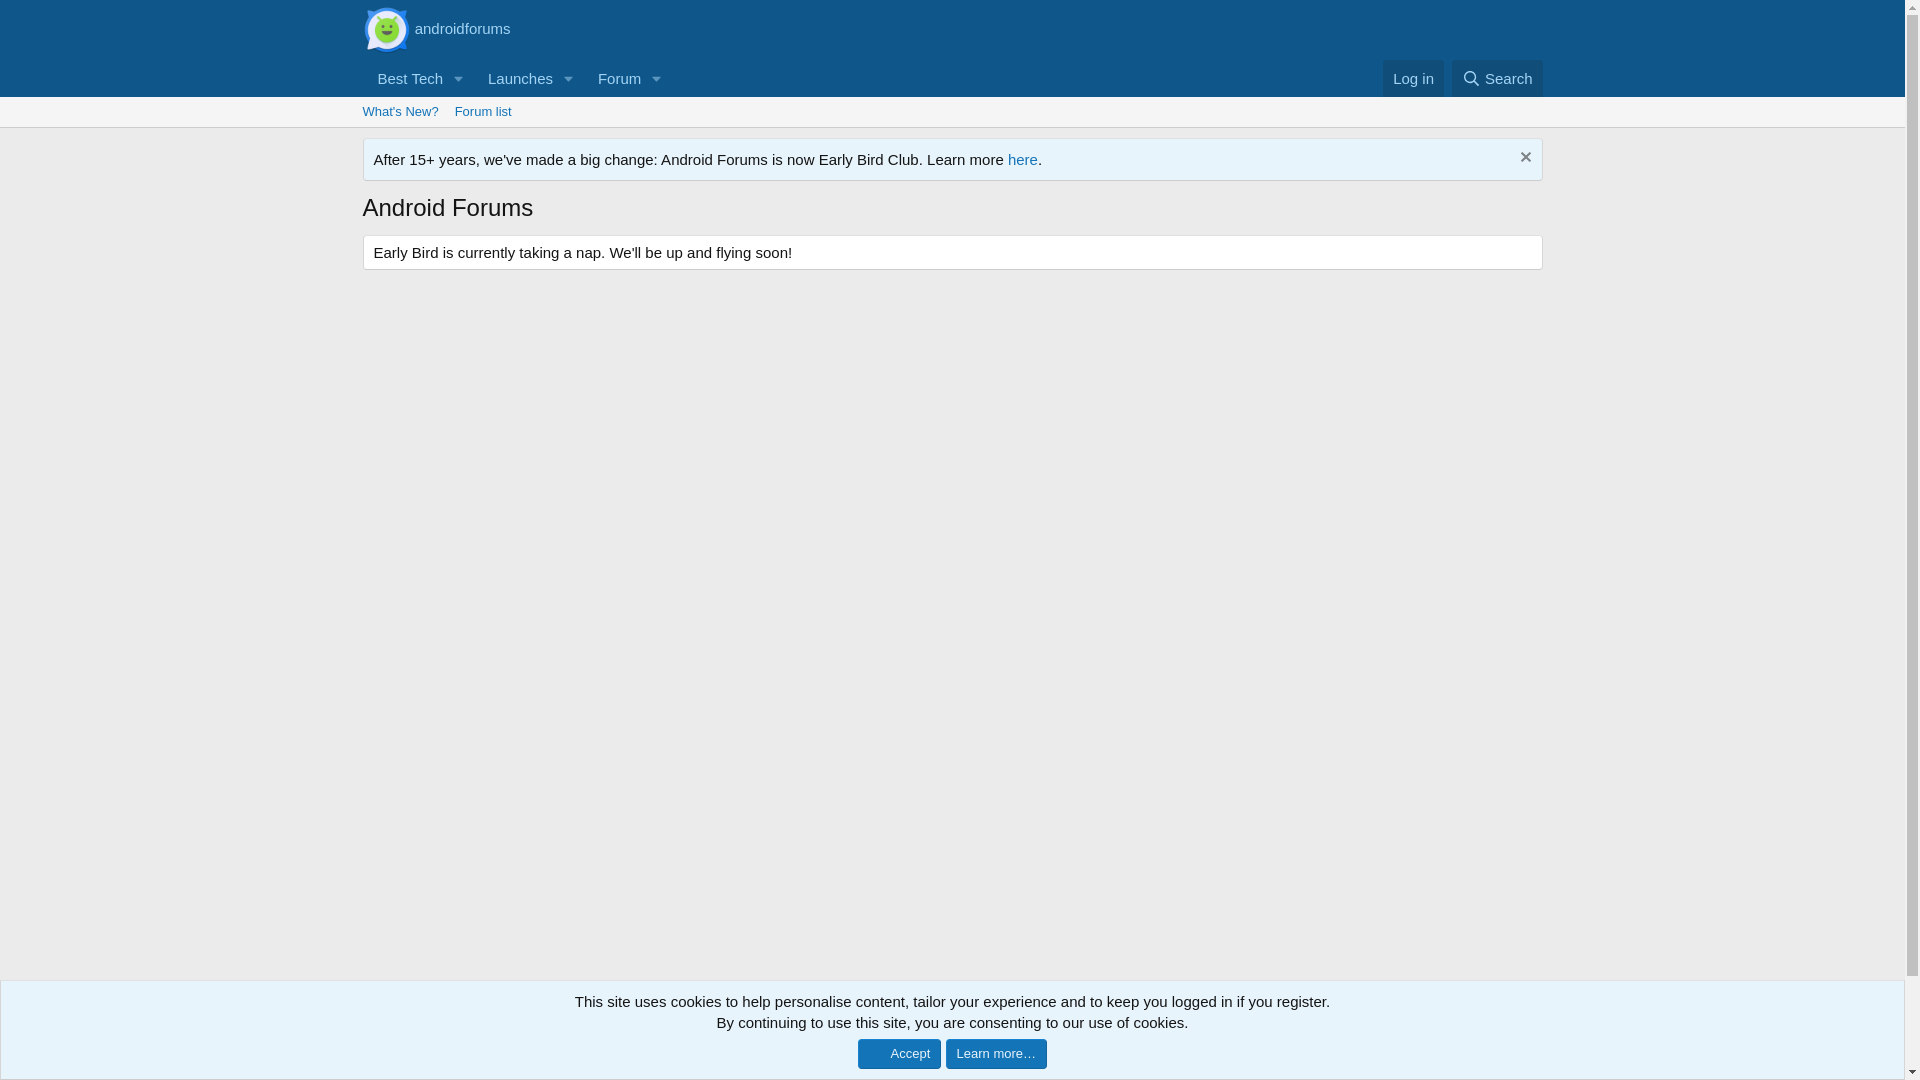  Describe the element at coordinates (1412, 78) in the screenshot. I see `Help` at that location.